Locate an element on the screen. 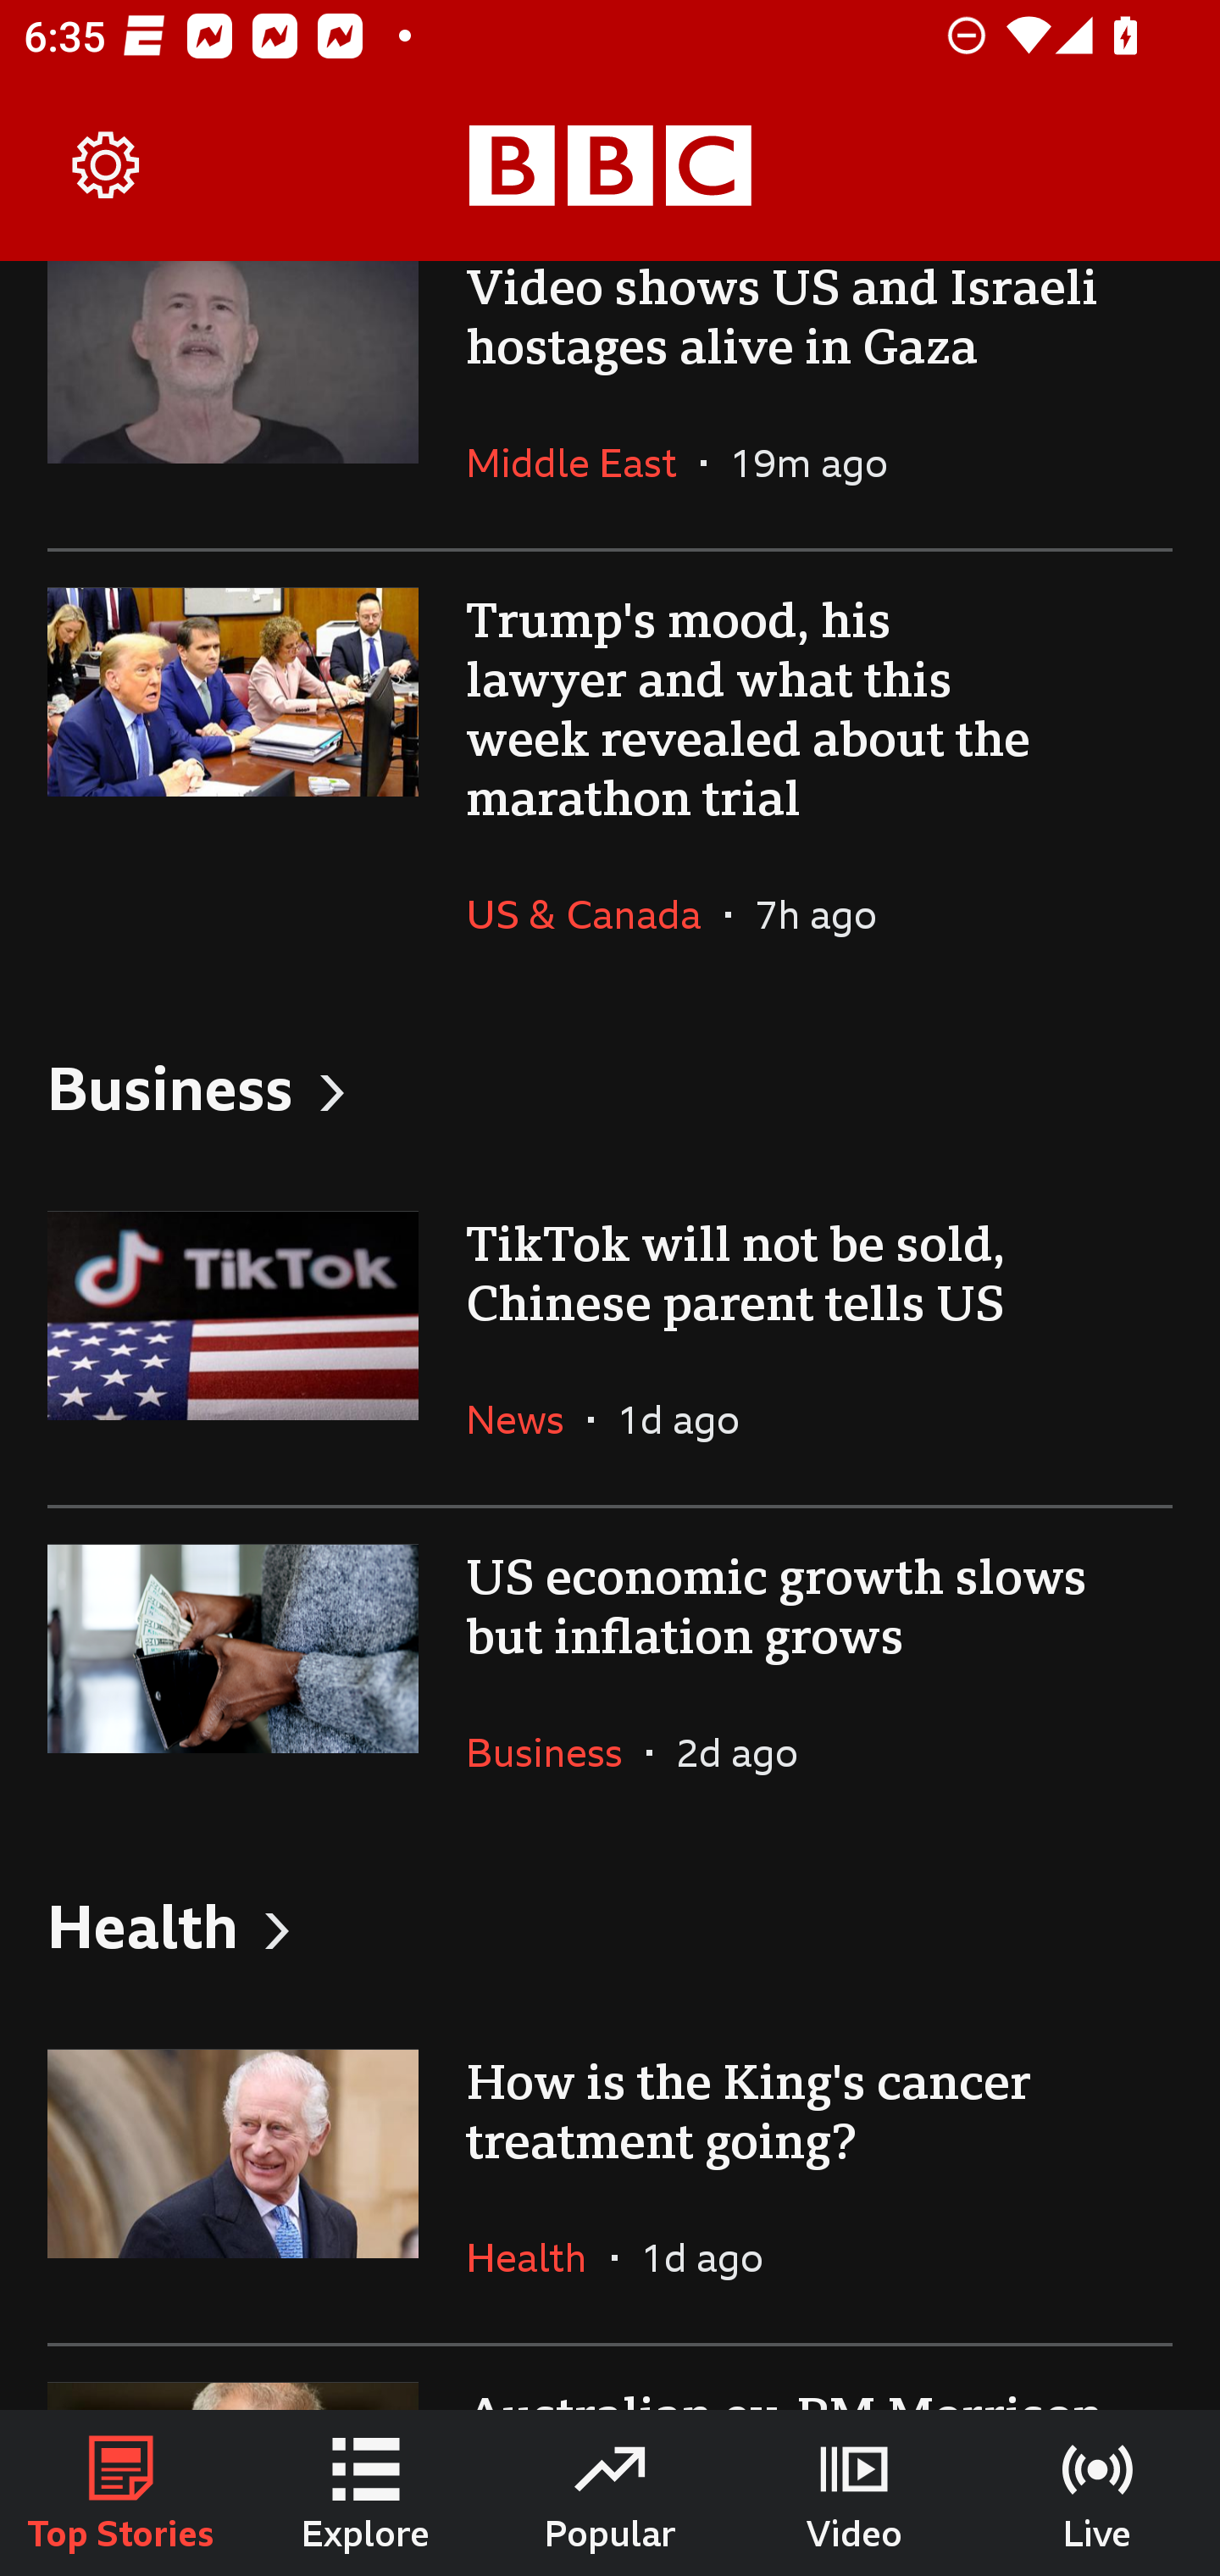  Explore is located at coordinates (366, 2493).